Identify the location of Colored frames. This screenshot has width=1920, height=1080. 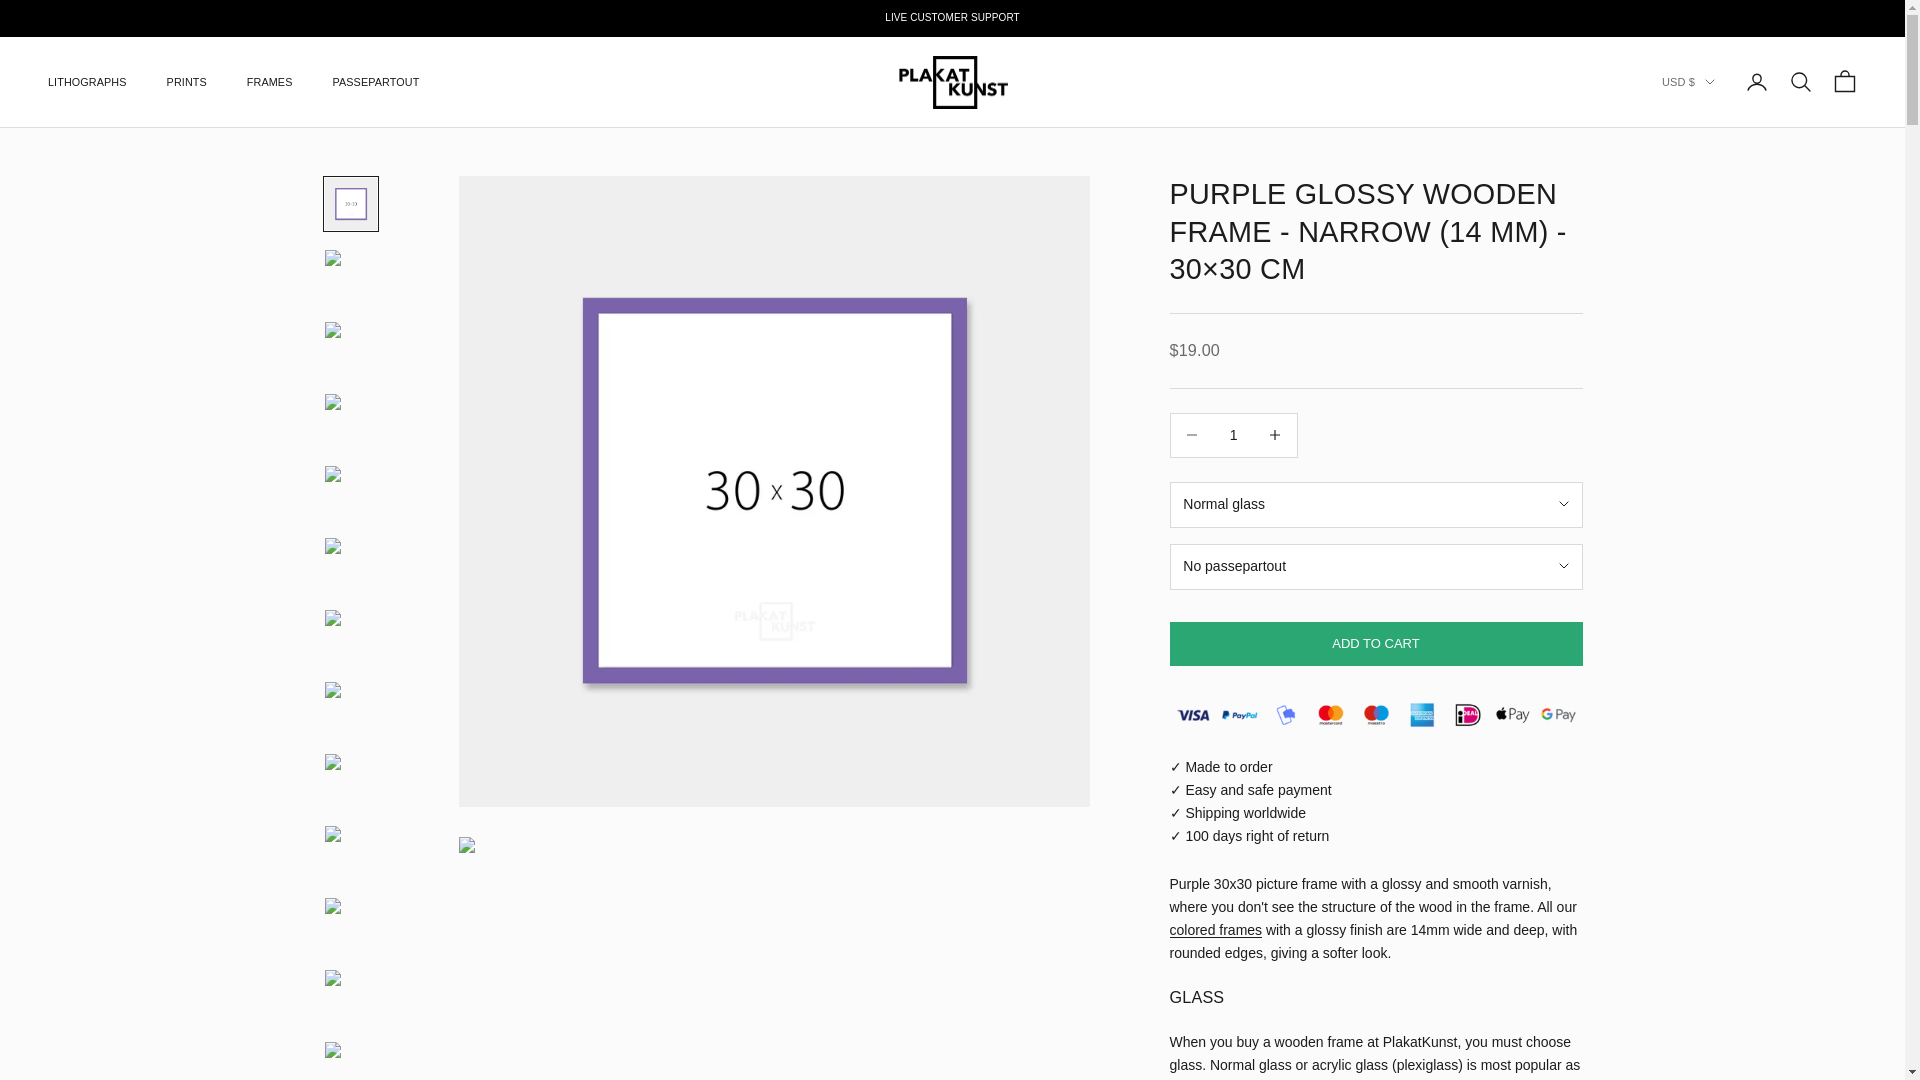
(1216, 930).